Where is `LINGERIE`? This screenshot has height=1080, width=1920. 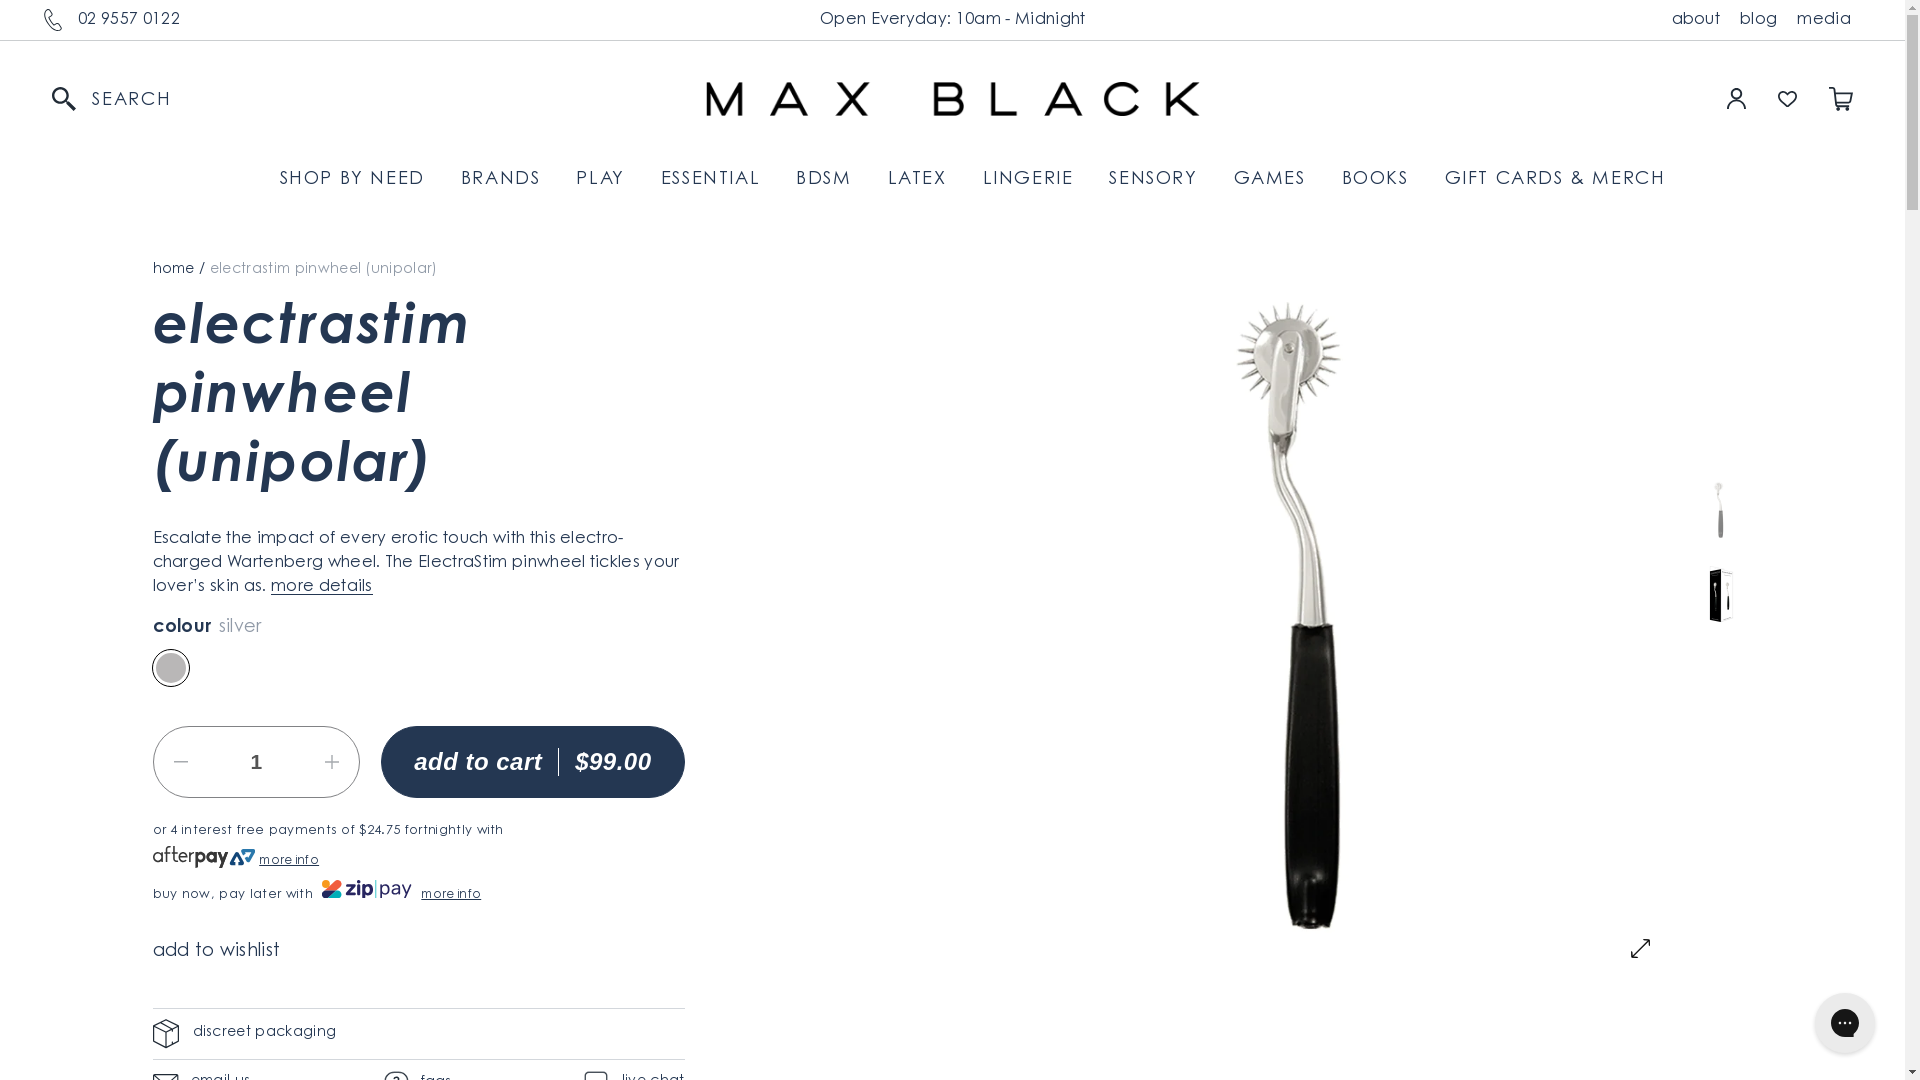
LINGERIE is located at coordinates (1028, 180).